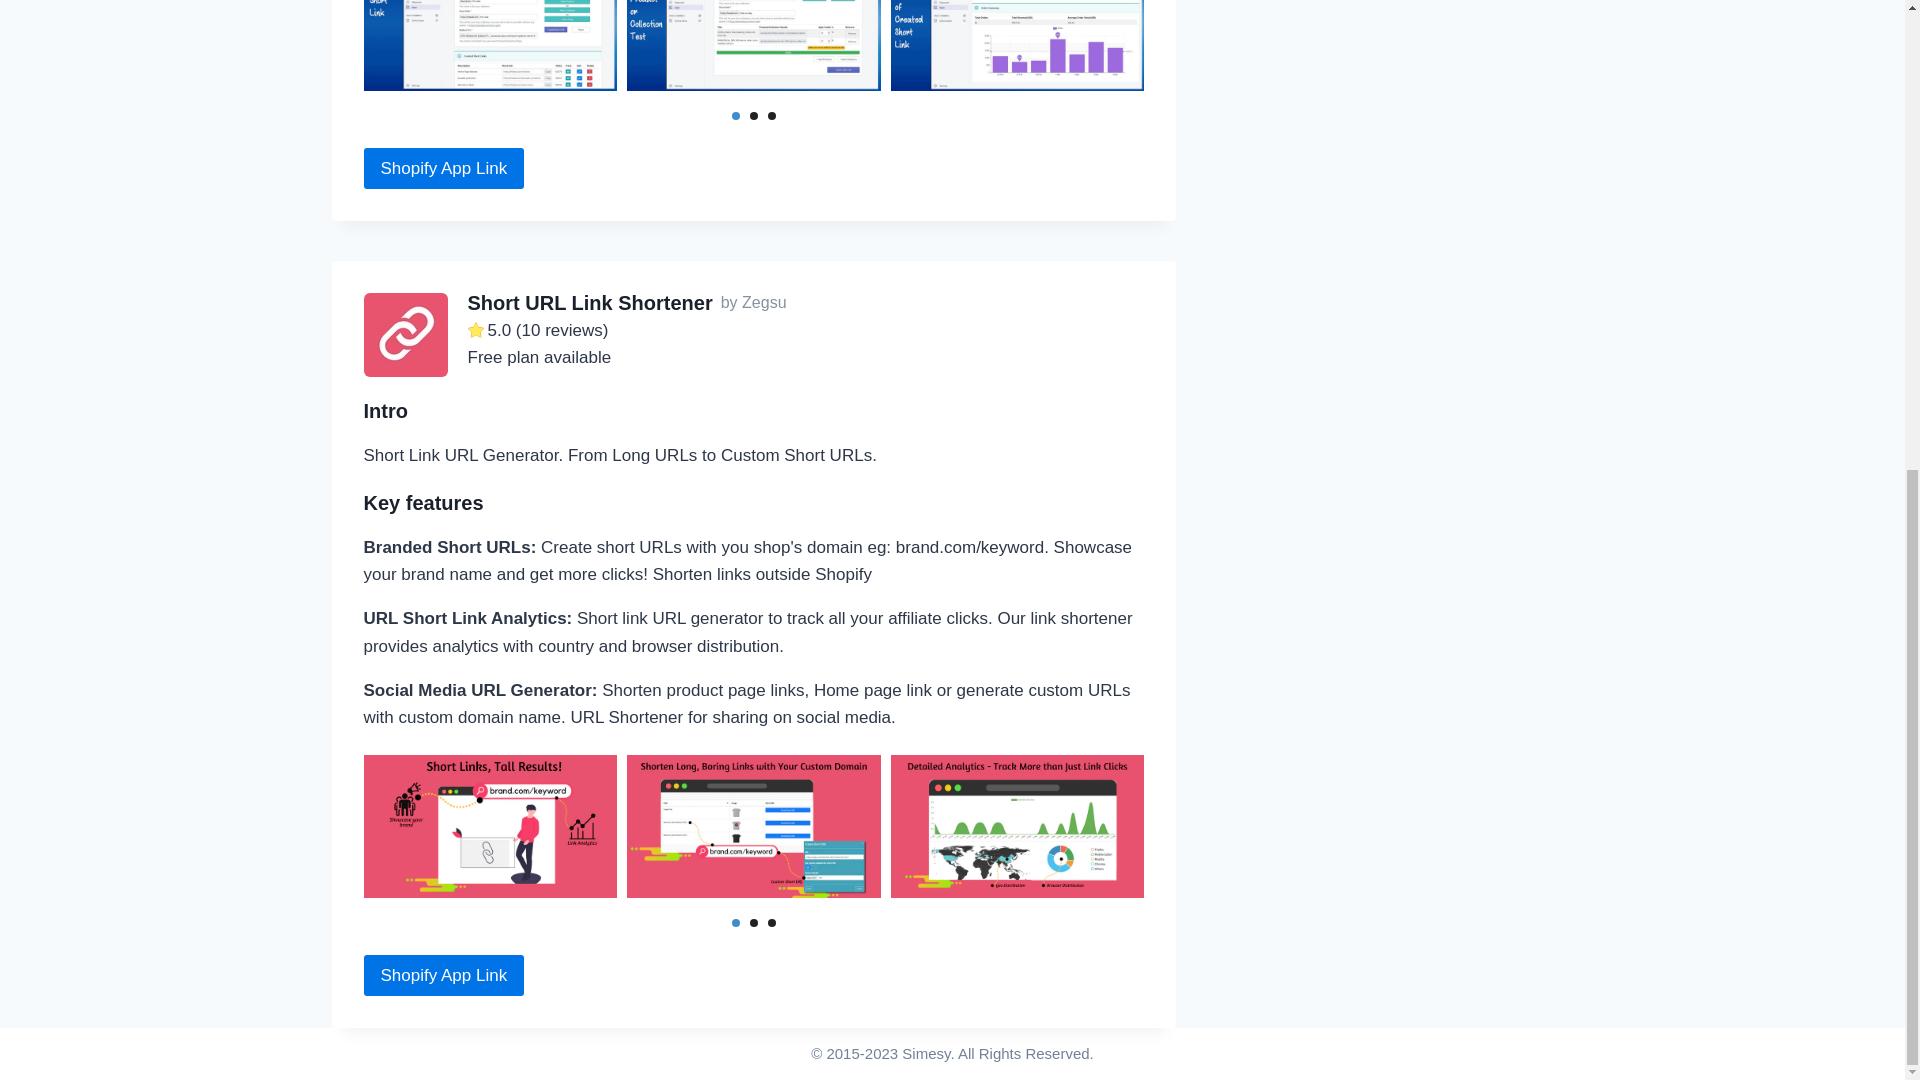 Image resolution: width=1920 pixels, height=1080 pixels. I want to click on Detailed Link shortener analytics, so click(1017, 826).